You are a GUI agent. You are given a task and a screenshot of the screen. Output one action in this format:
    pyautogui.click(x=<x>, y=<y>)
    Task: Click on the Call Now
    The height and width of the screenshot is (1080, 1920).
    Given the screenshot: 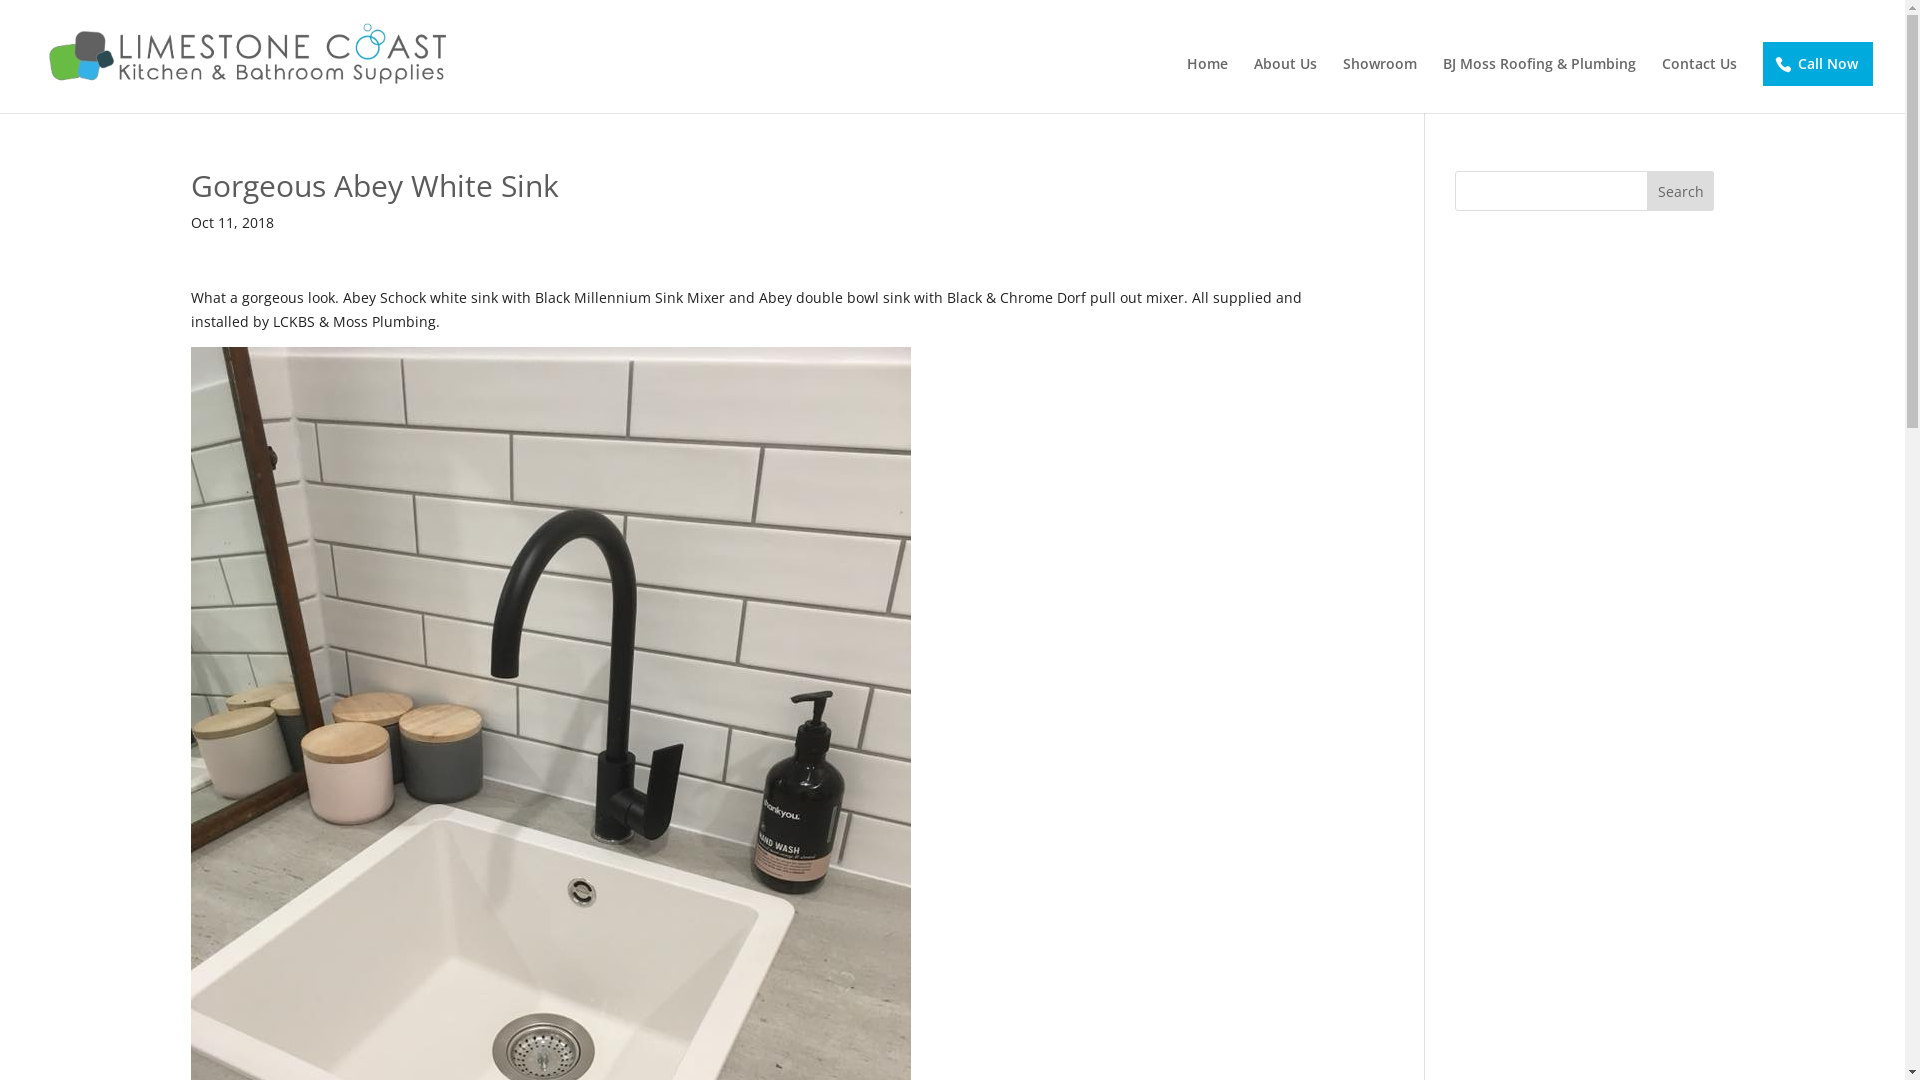 What is the action you would take?
    pyautogui.click(x=1818, y=64)
    